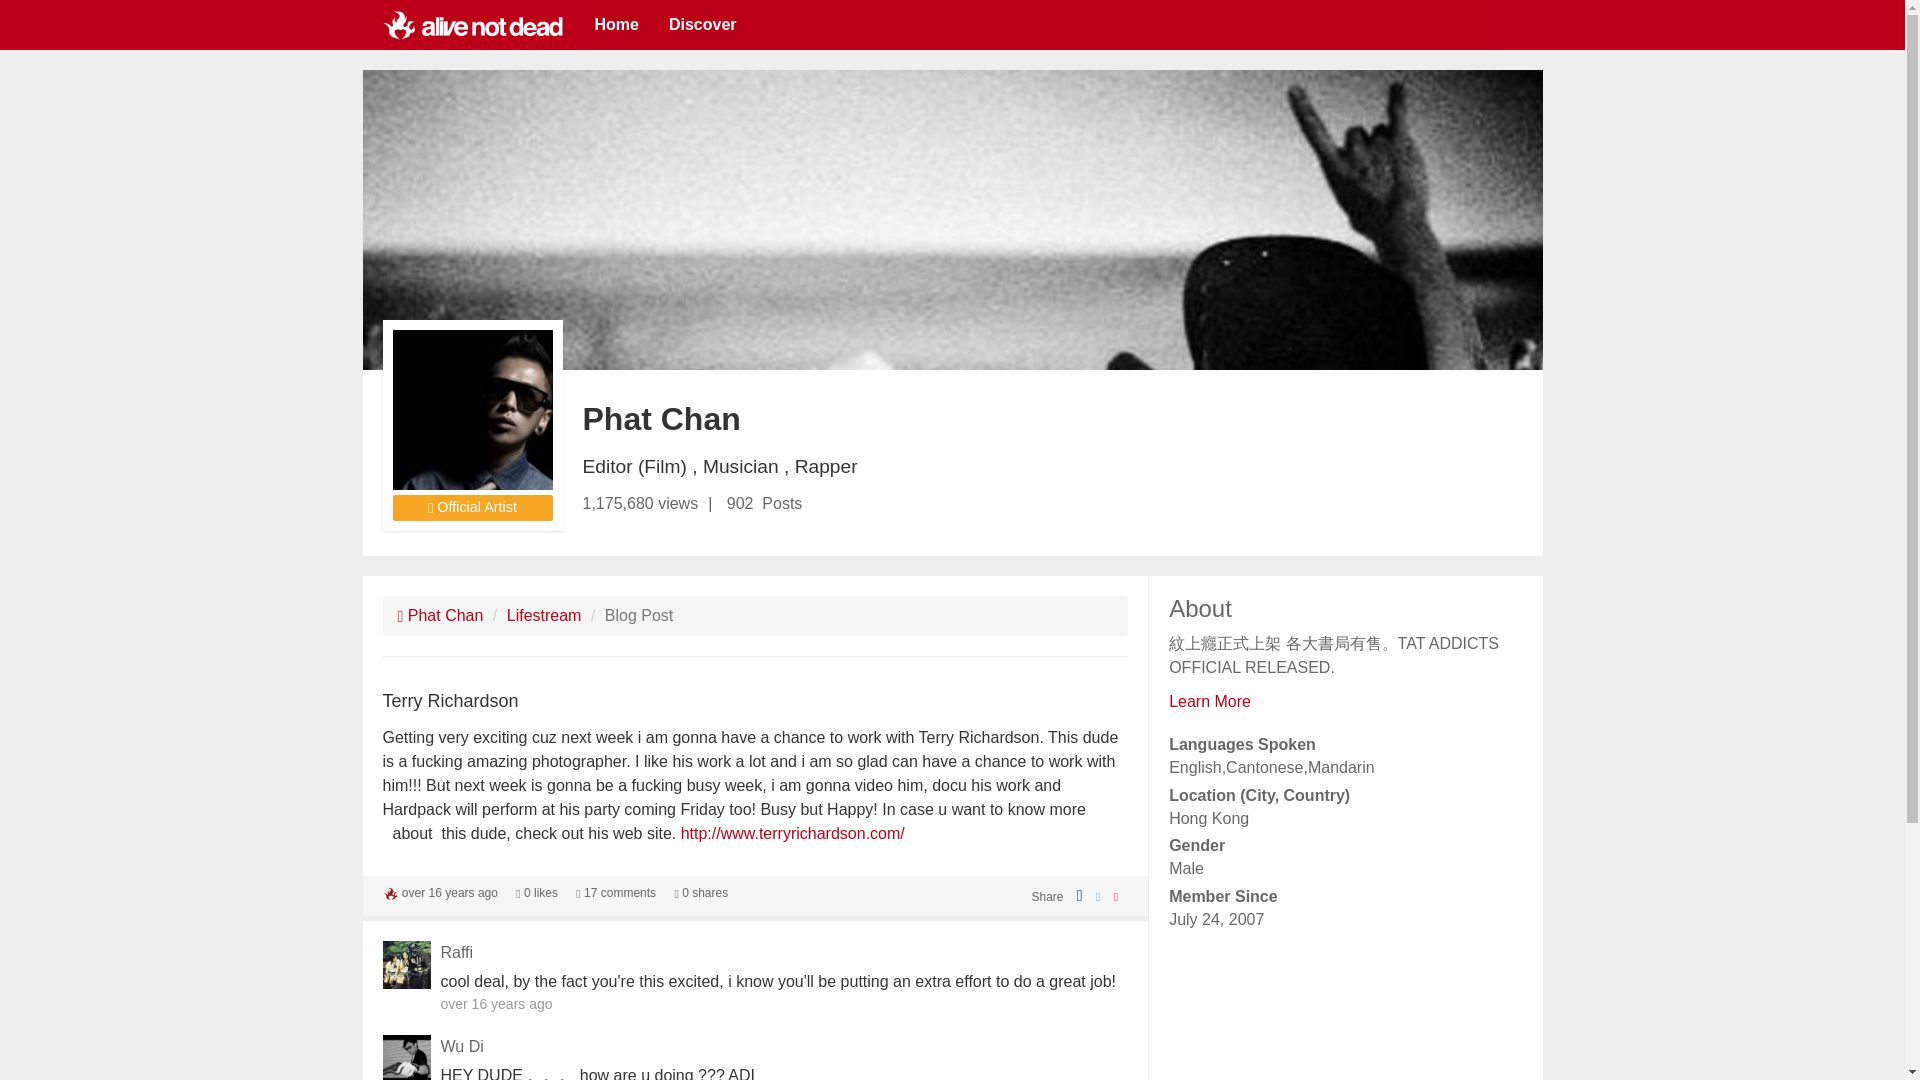  What do you see at coordinates (703, 24) in the screenshot?
I see `Discover` at bounding box center [703, 24].